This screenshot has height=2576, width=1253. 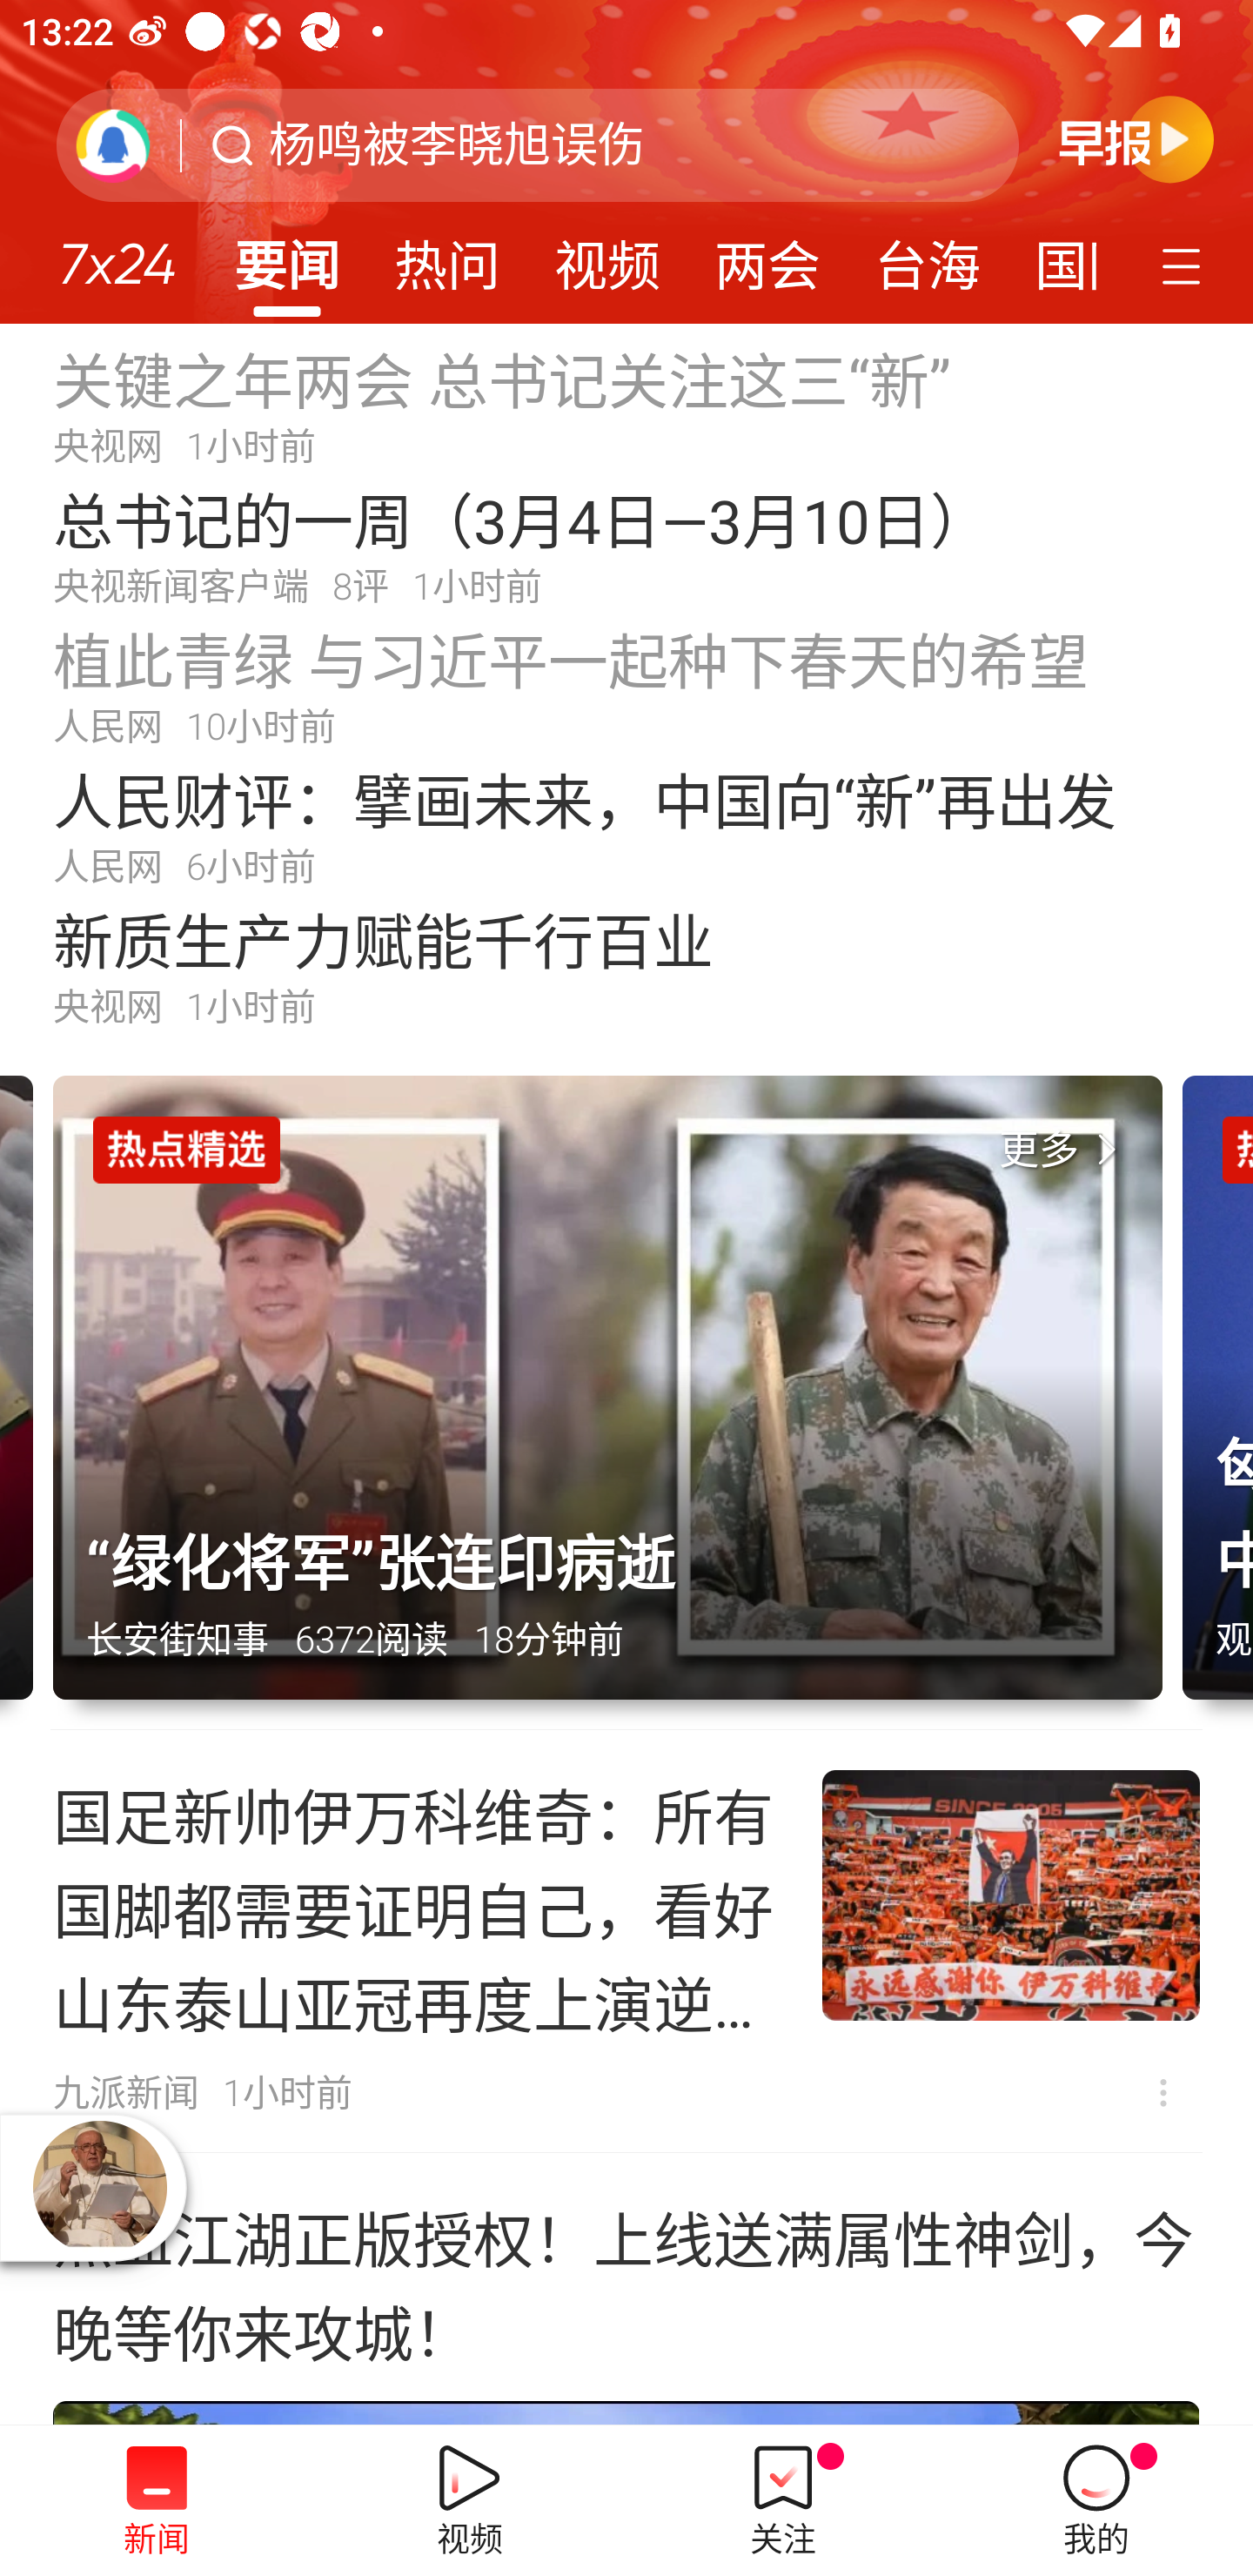 What do you see at coordinates (1163, 2092) in the screenshot?
I see ` 不感兴趣` at bounding box center [1163, 2092].